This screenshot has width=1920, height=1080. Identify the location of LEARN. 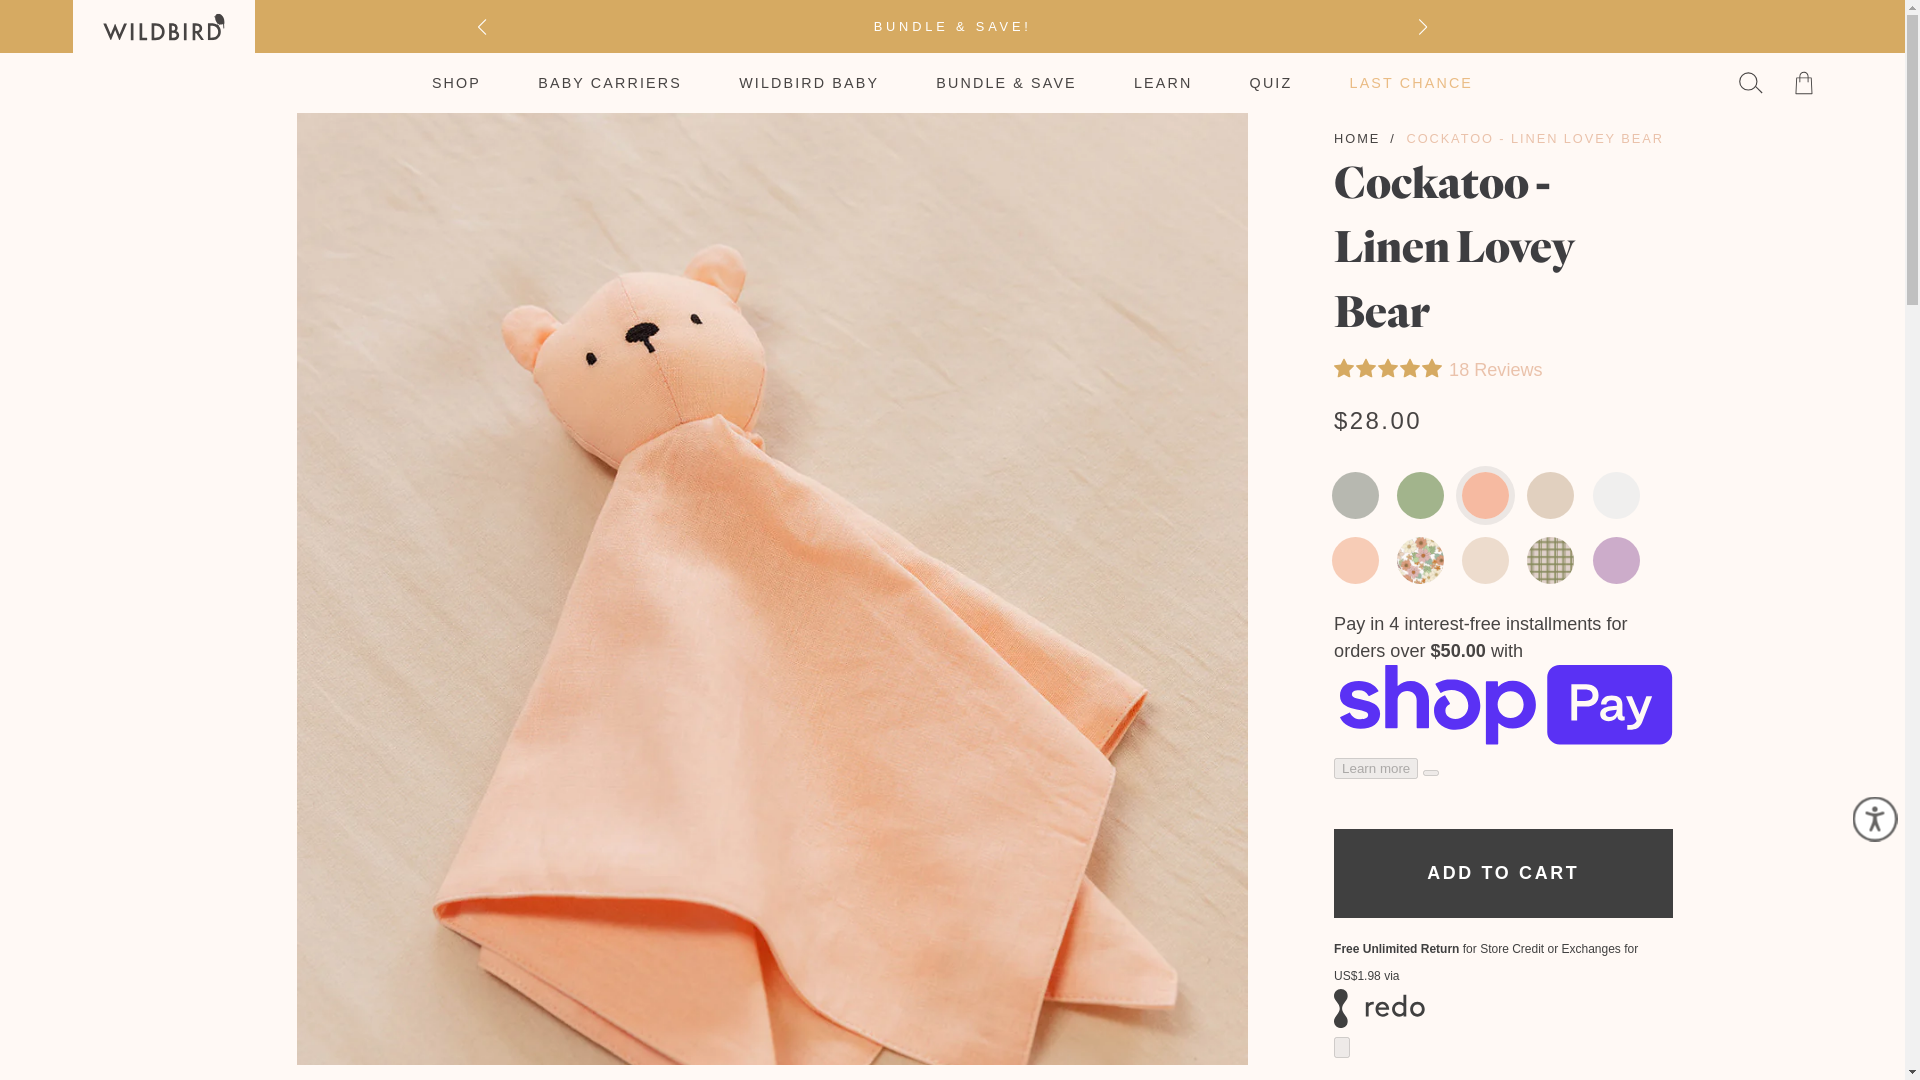
(1163, 82).